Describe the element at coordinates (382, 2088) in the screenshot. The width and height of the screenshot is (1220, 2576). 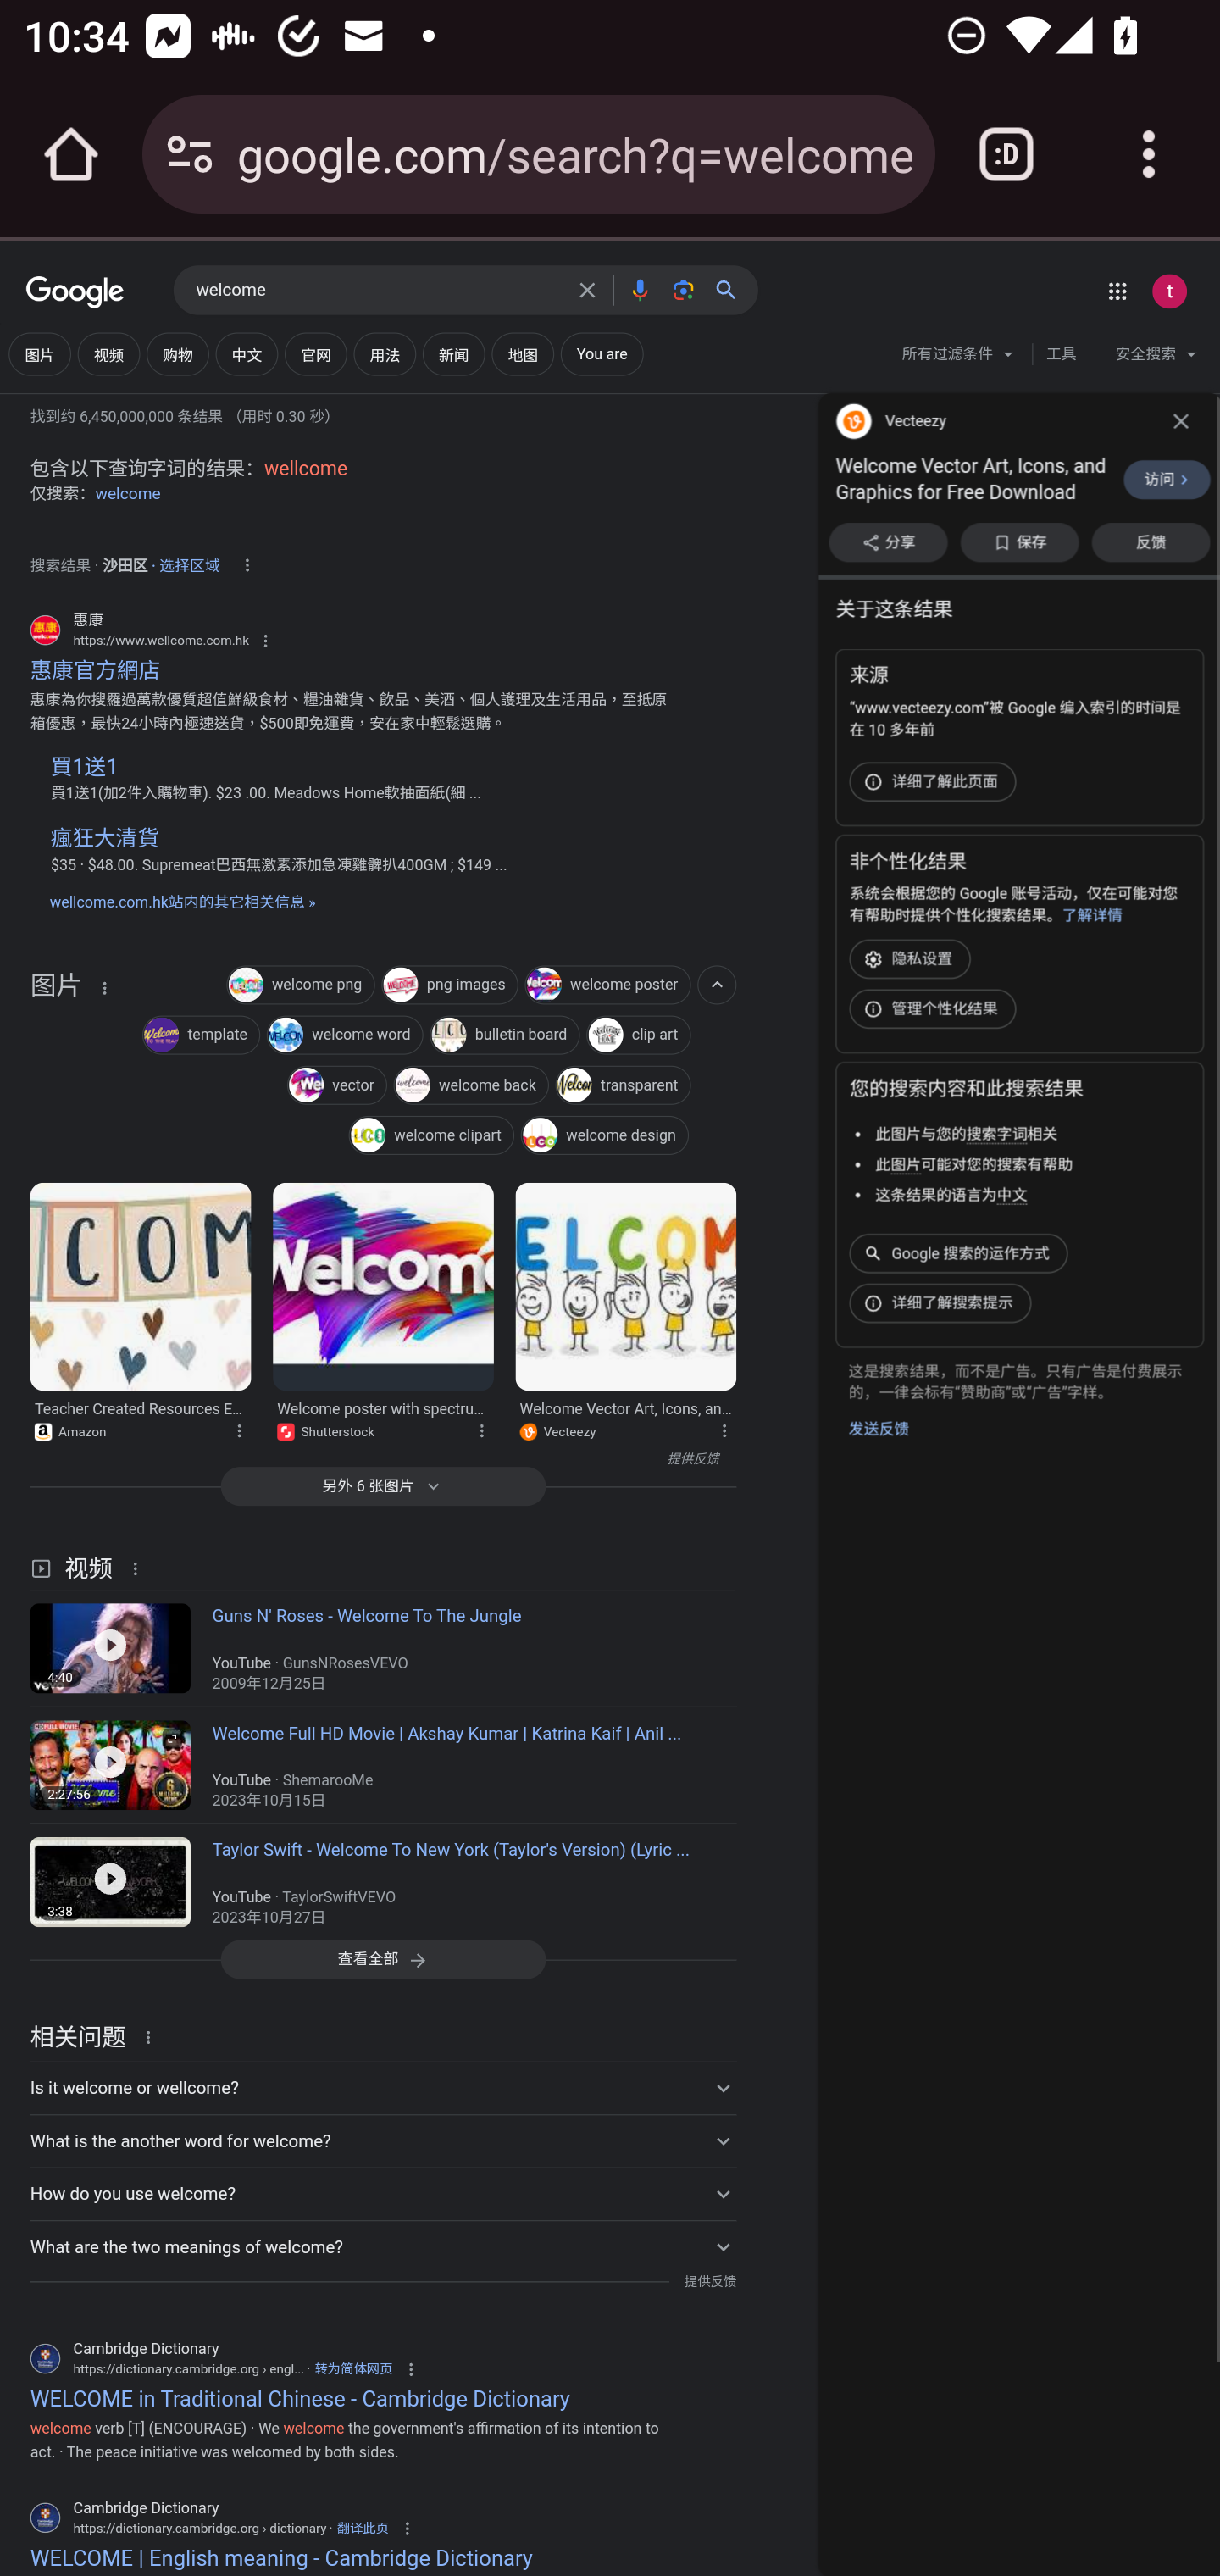
I see `Is it welcome or wellcome?` at that location.